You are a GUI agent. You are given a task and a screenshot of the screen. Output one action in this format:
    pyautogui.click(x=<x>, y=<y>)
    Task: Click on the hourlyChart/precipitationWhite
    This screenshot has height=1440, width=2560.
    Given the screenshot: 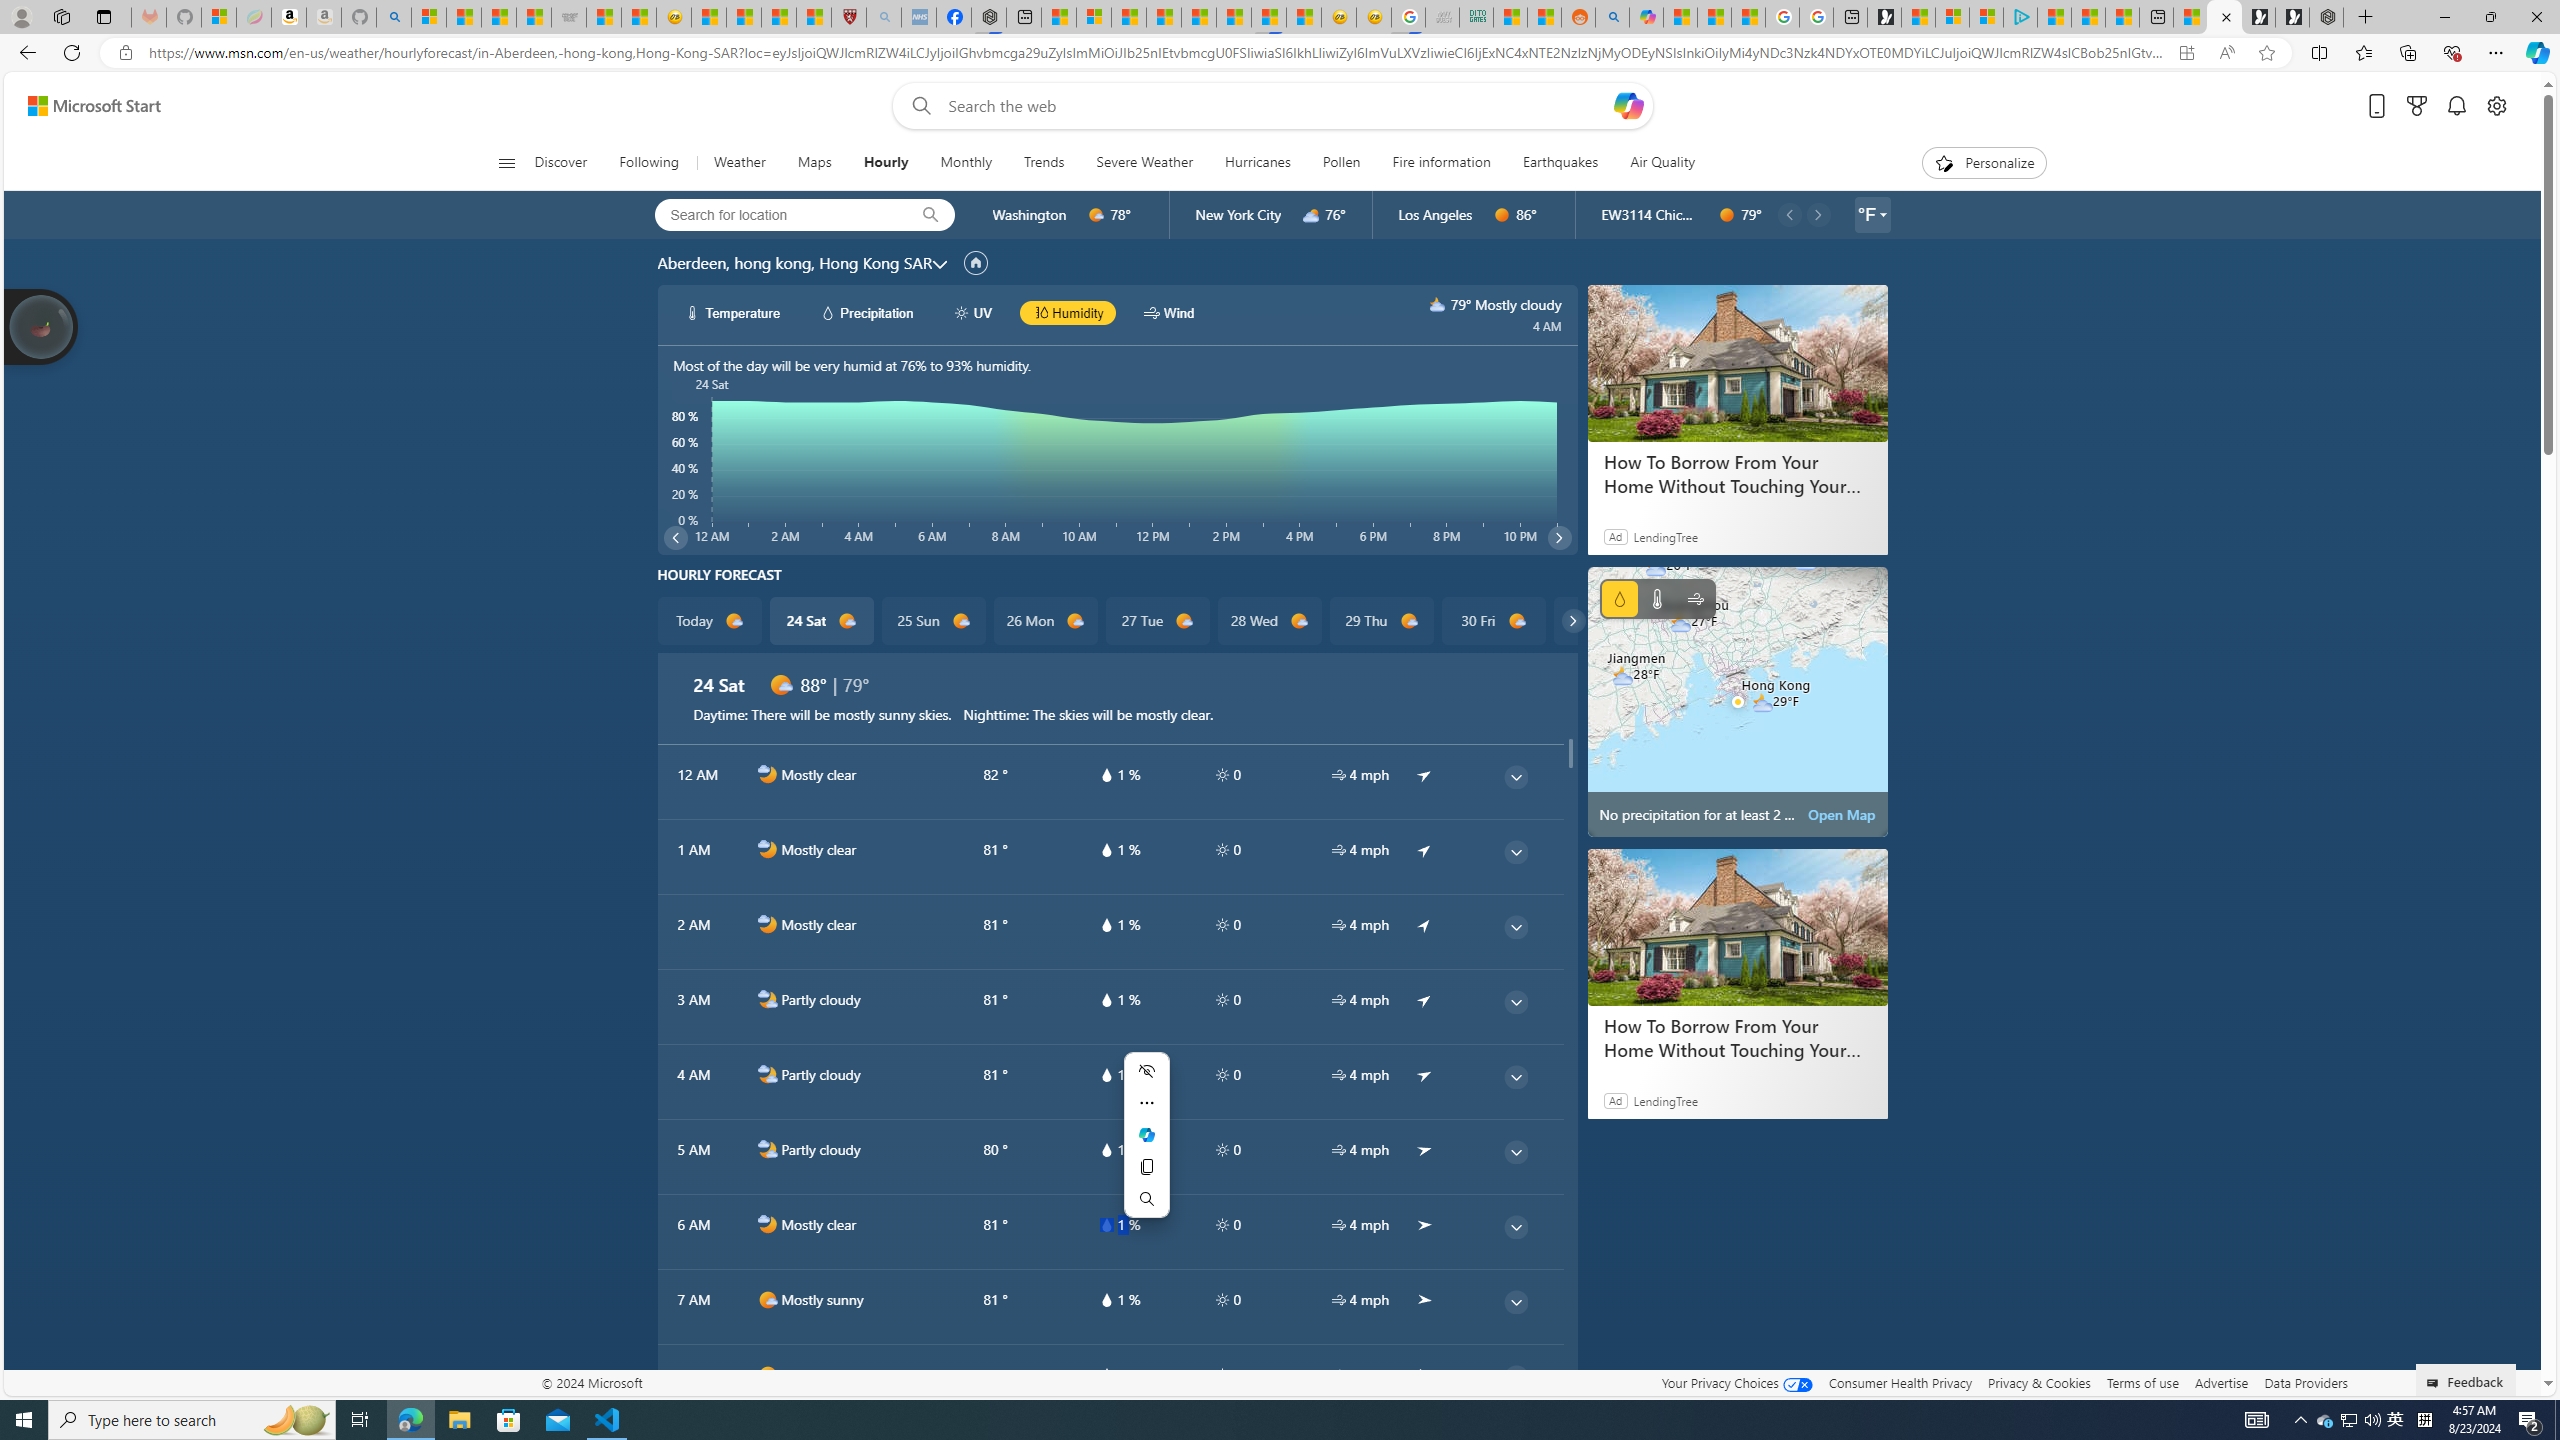 What is the action you would take?
    pyautogui.click(x=828, y=312)
    